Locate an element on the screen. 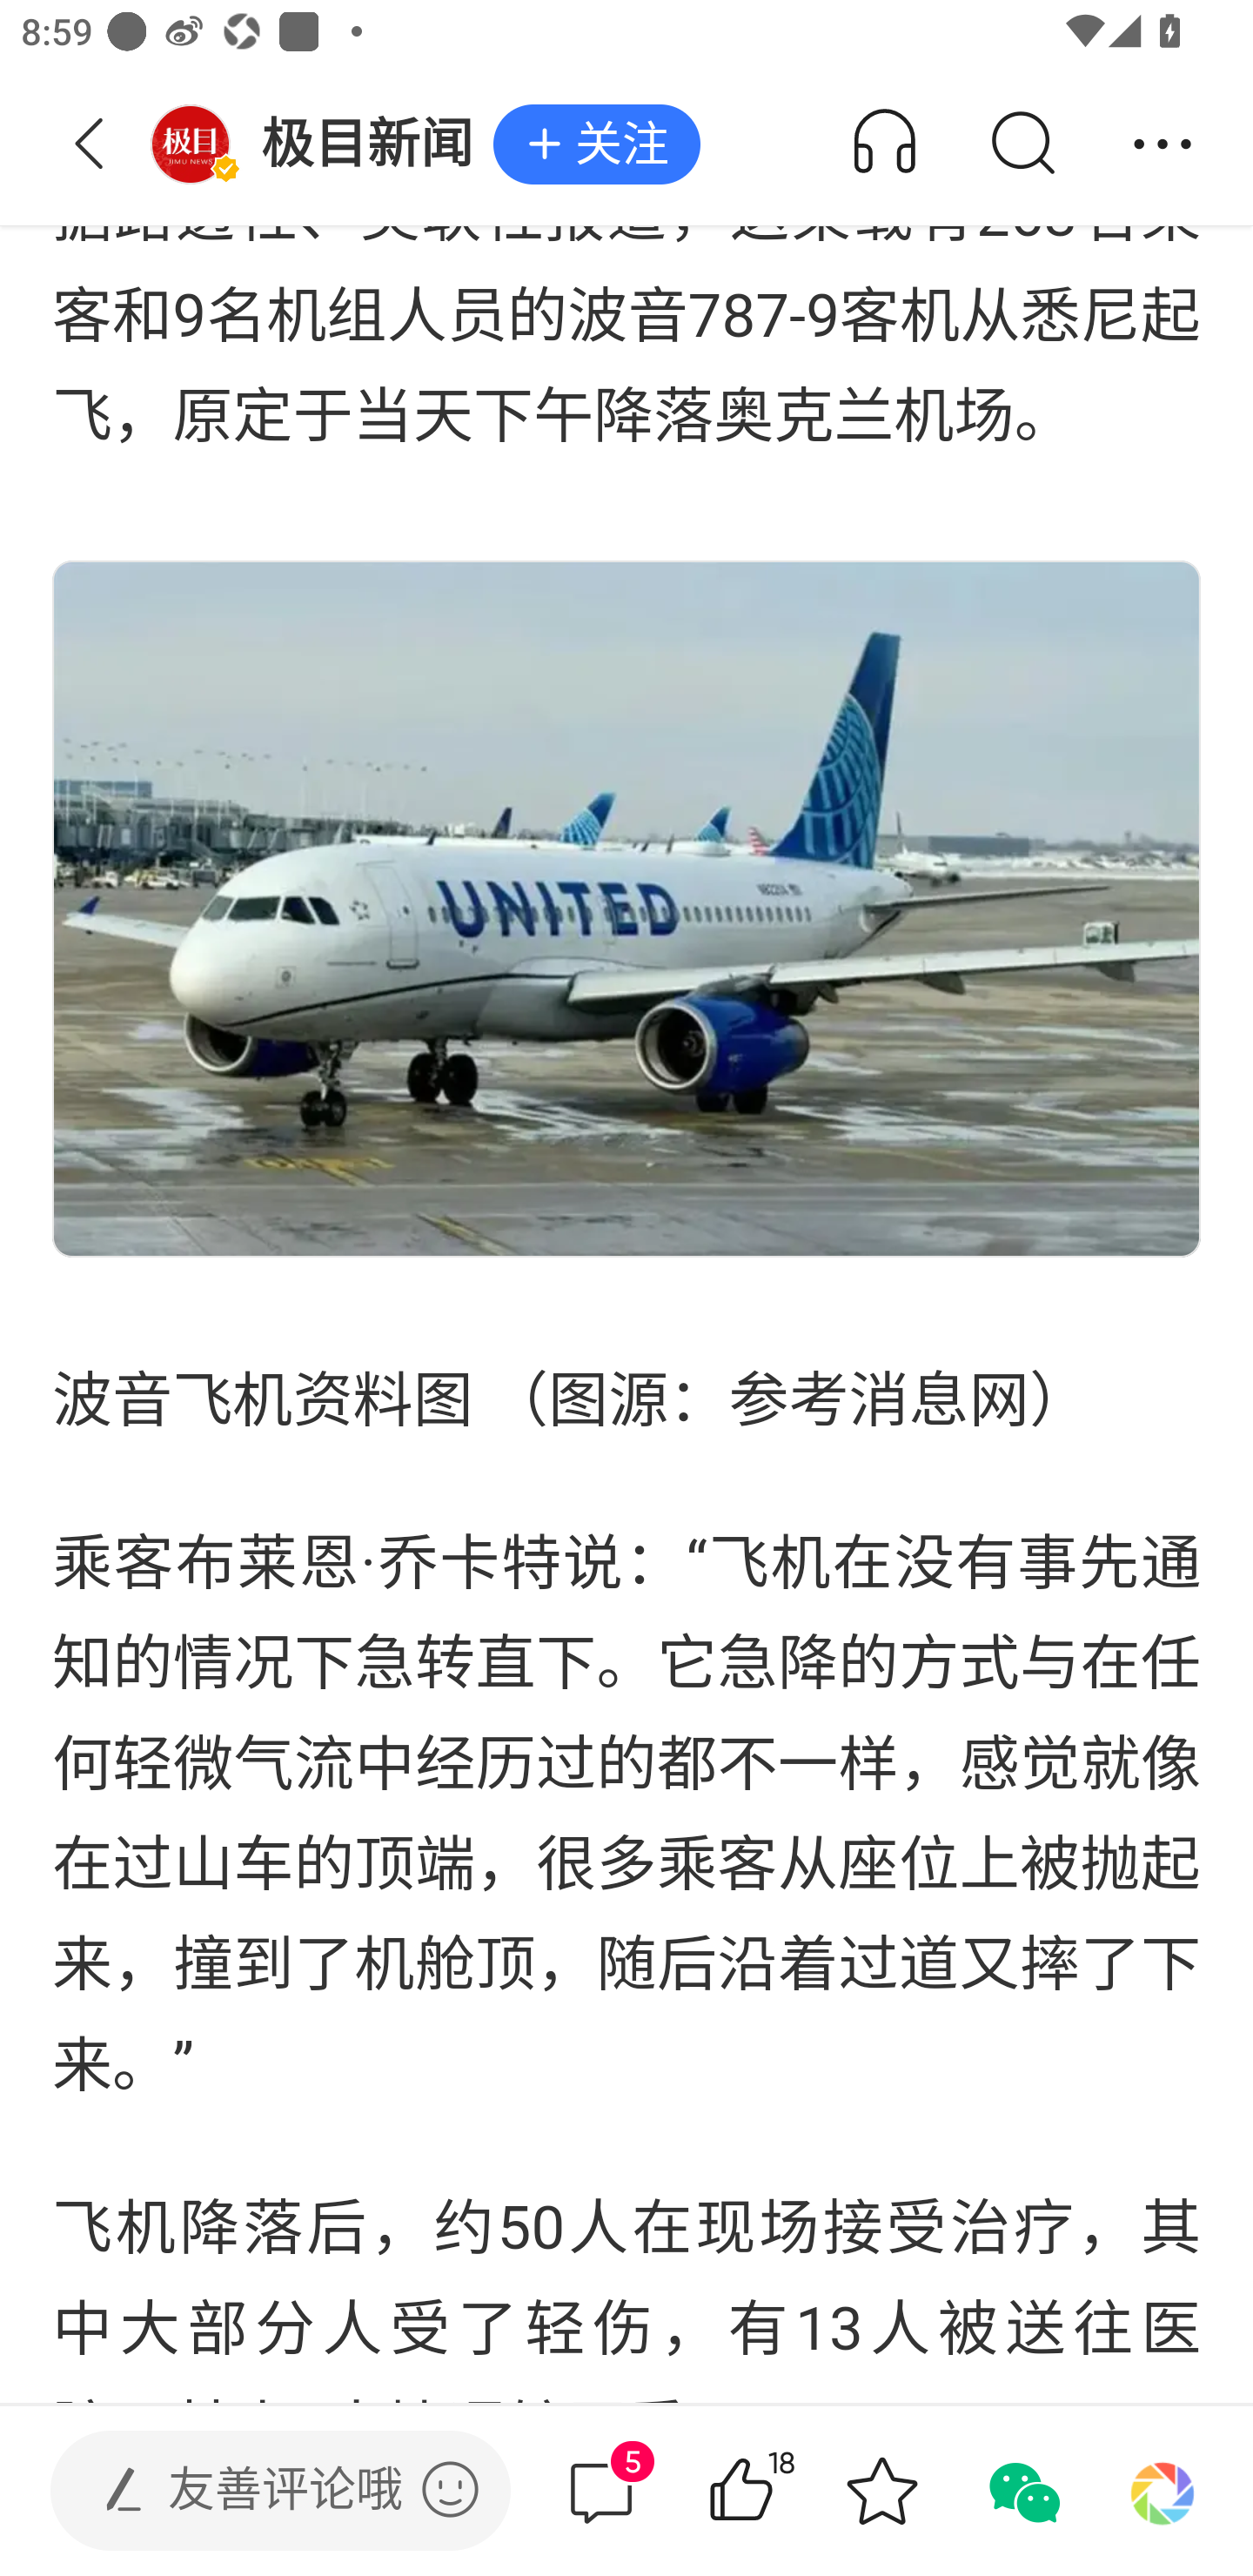 The height and width of the screenshot is (2576, 1253). 新闻图片 is located at coordinates (626, 909).